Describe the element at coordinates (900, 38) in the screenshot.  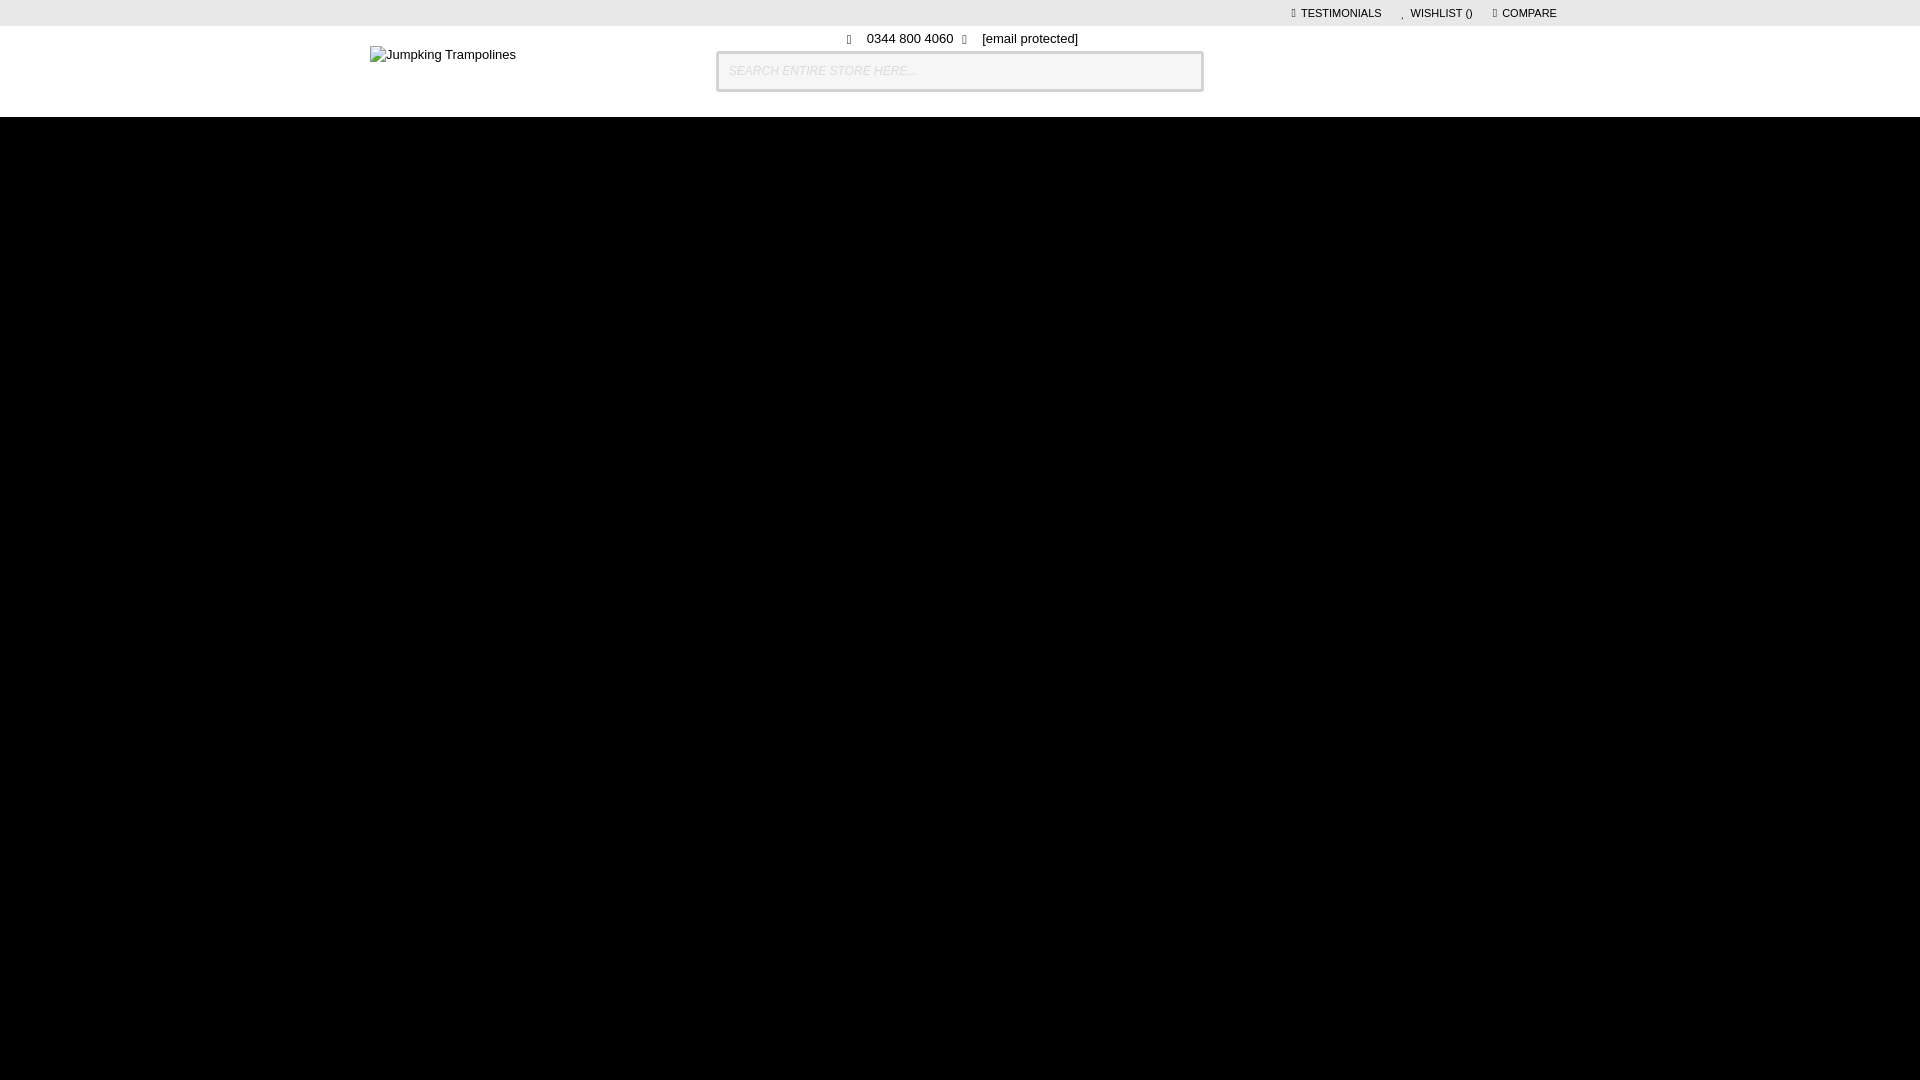
I see `0344 800 4060` at that location.